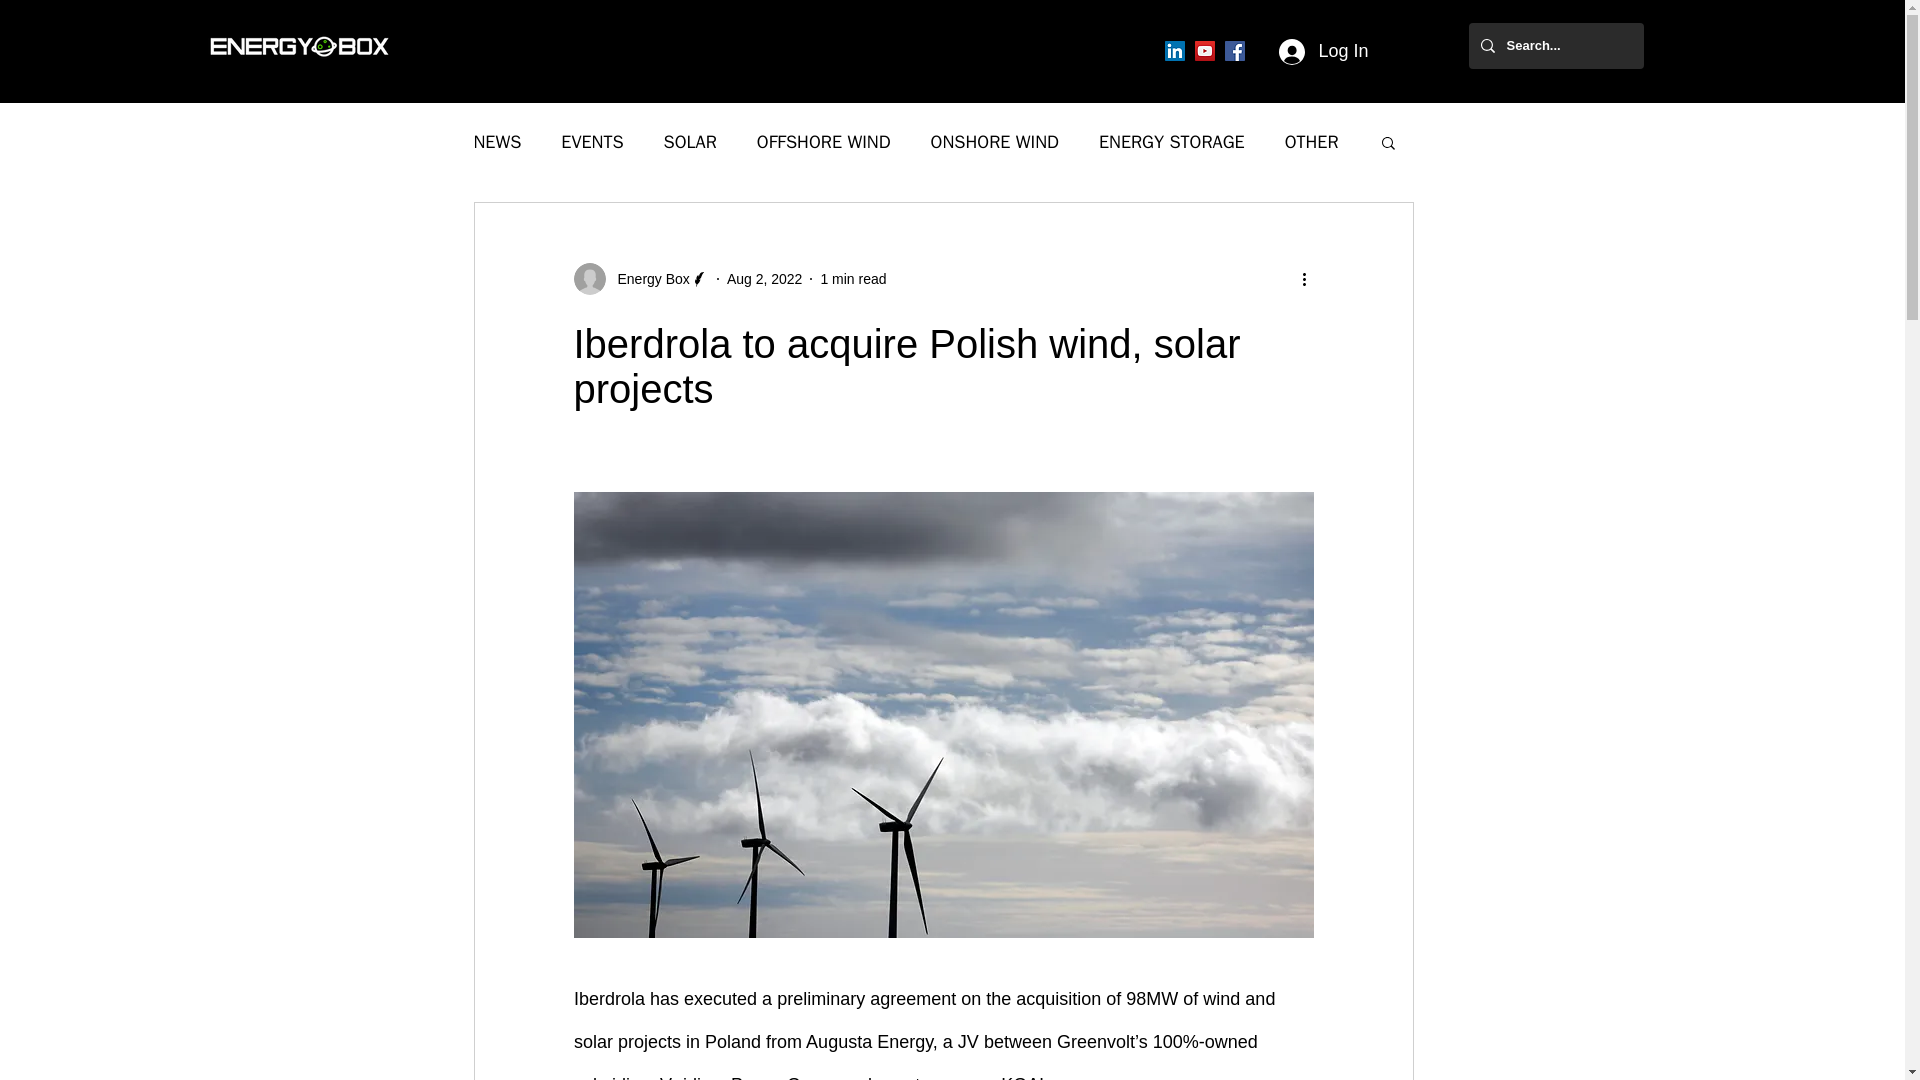 The height and width of the screenshot is (1080, 1920). What do you see at coordinates (995, 142) in the screenshot?
I see `ONSHORE WIND` at bounding box center [995, 142].